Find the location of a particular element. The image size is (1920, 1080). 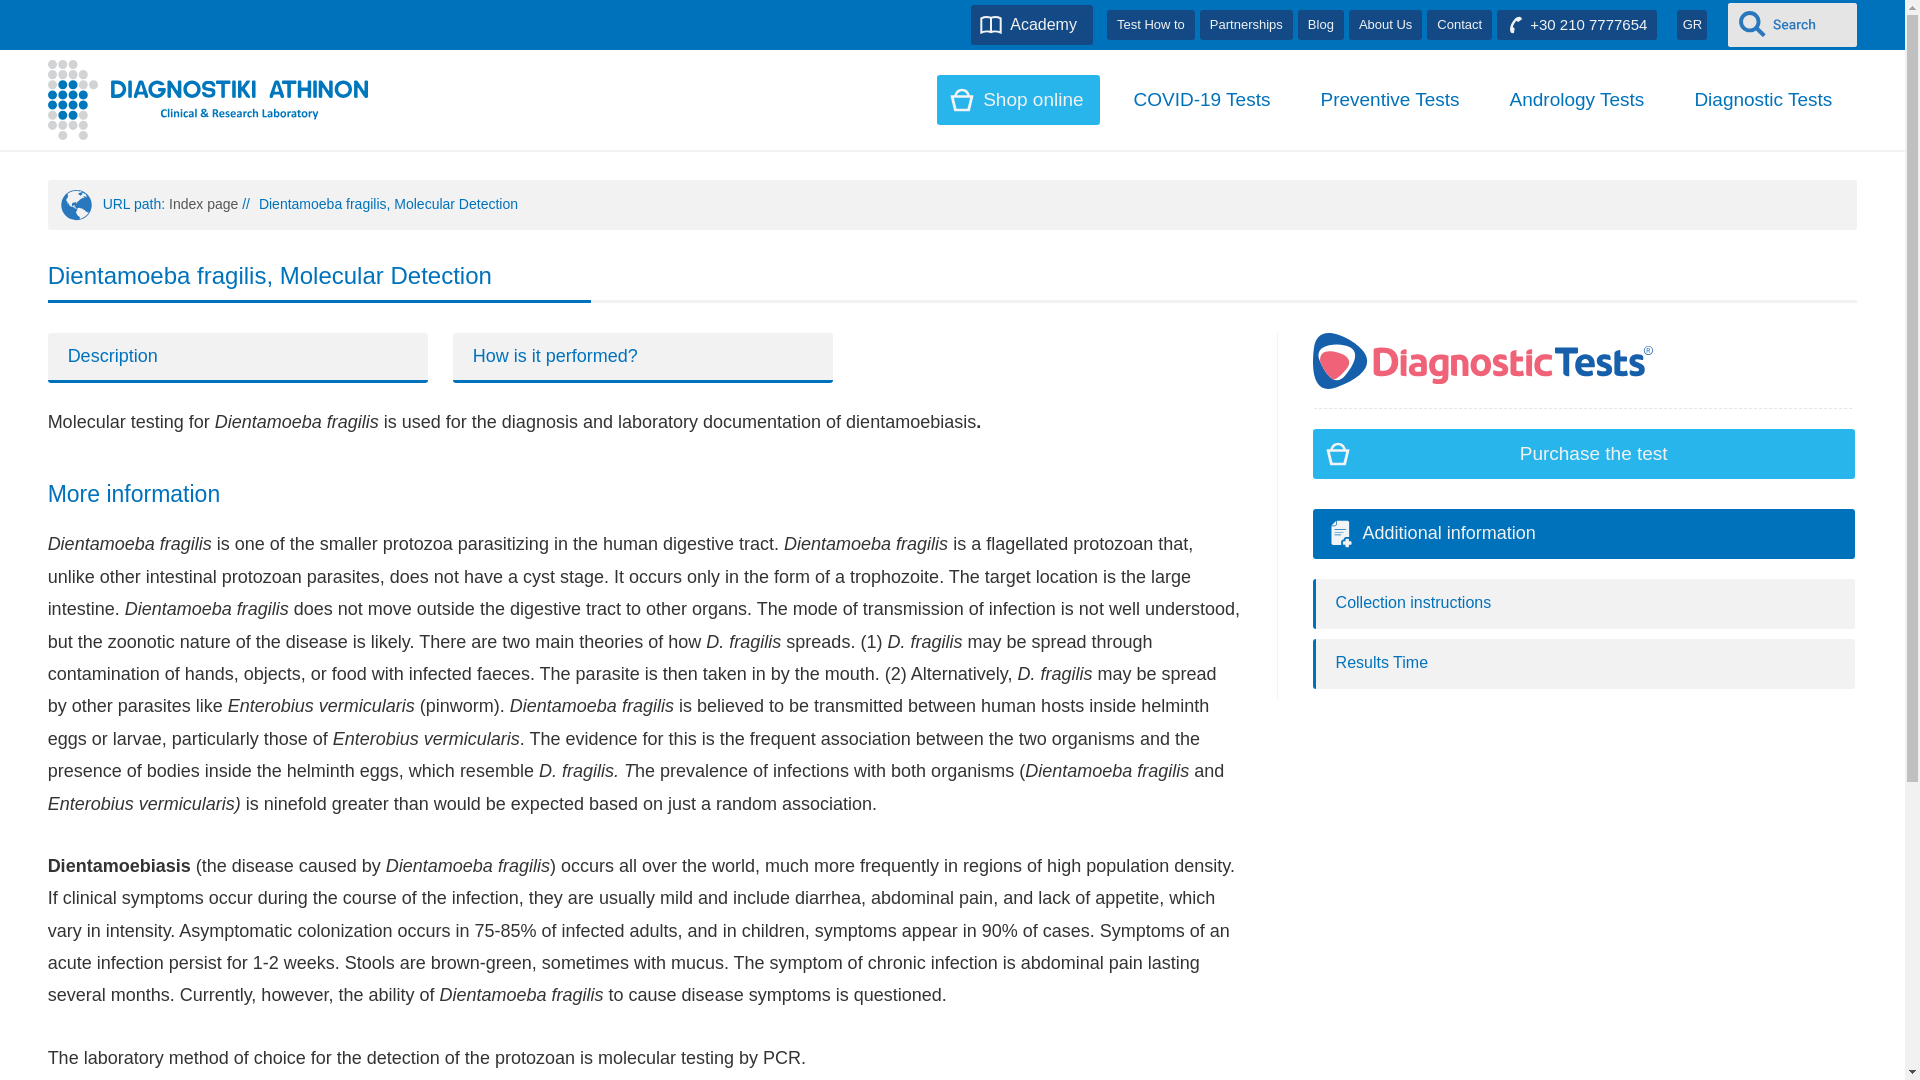

Contact is located at coordinates (1458, 24).